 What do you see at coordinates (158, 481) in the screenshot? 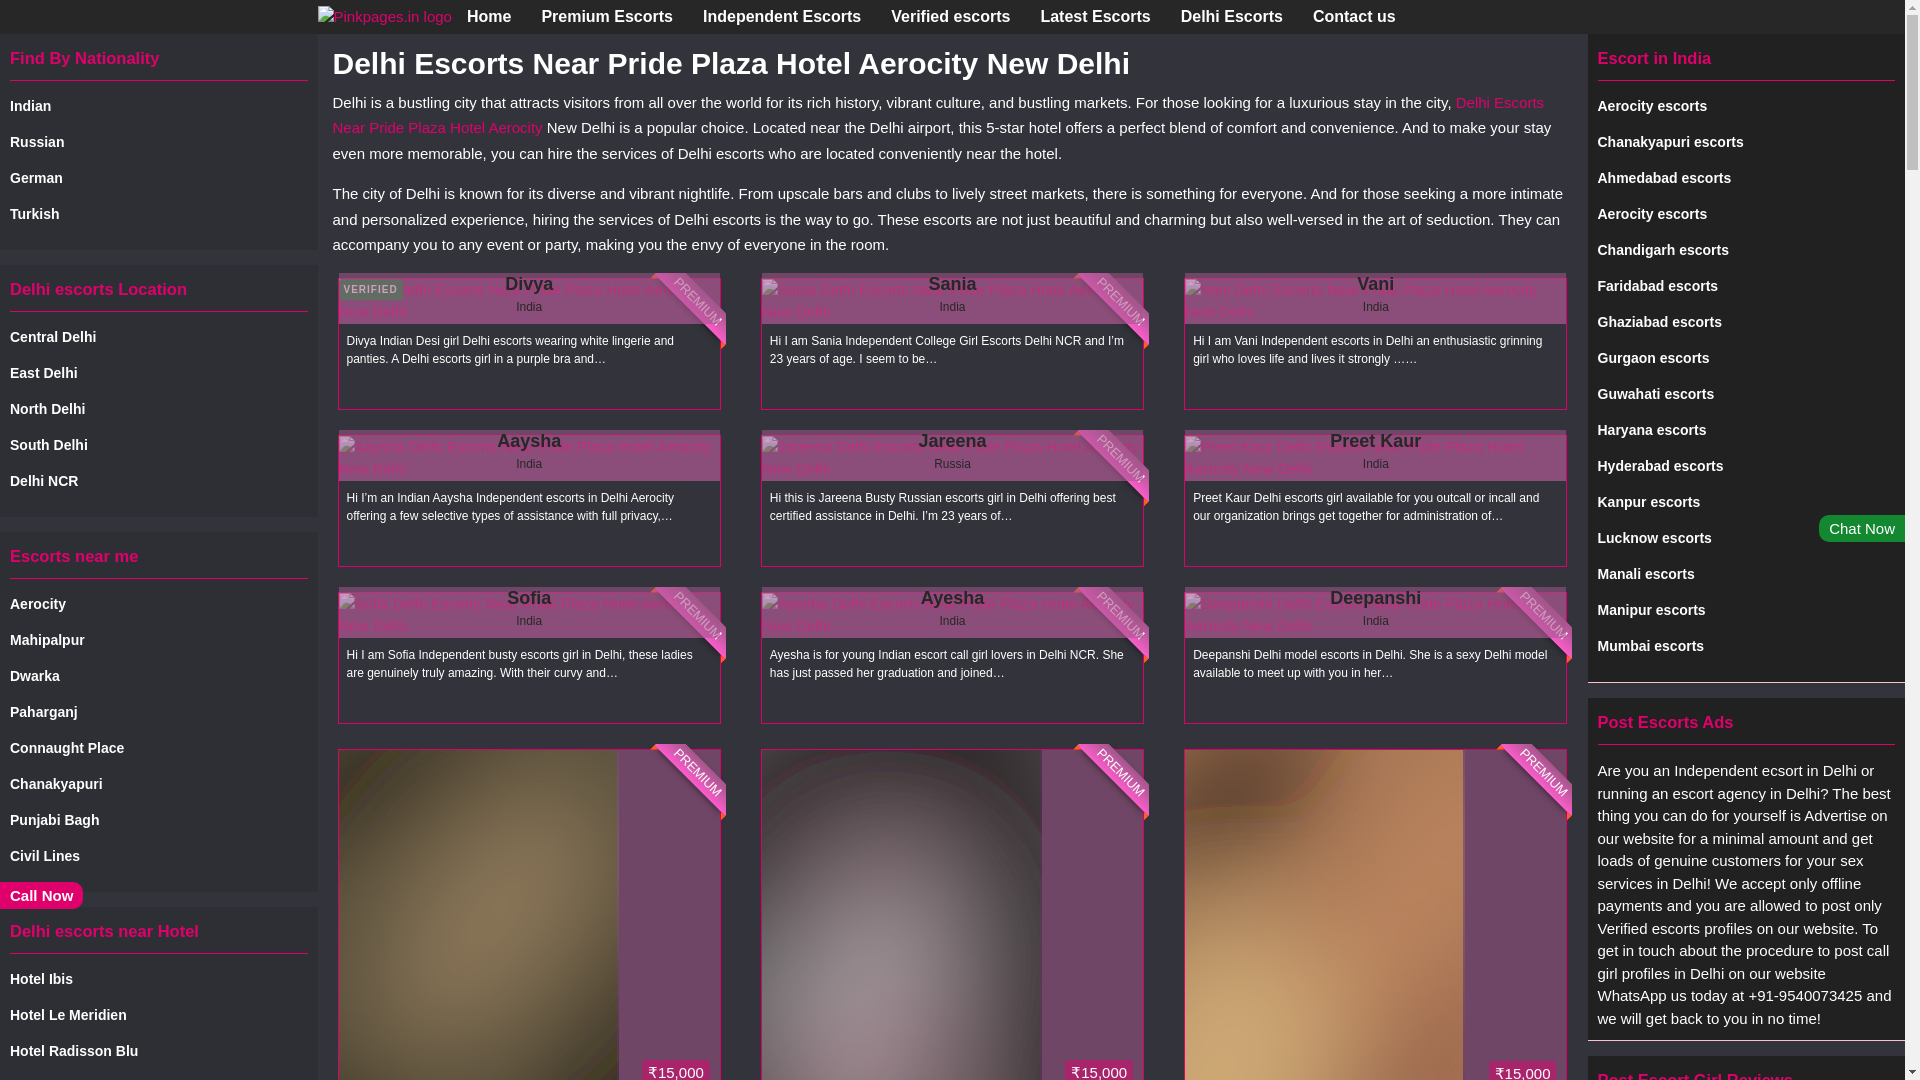
I see `Delhi NCR` at bounding box center [158, 481].